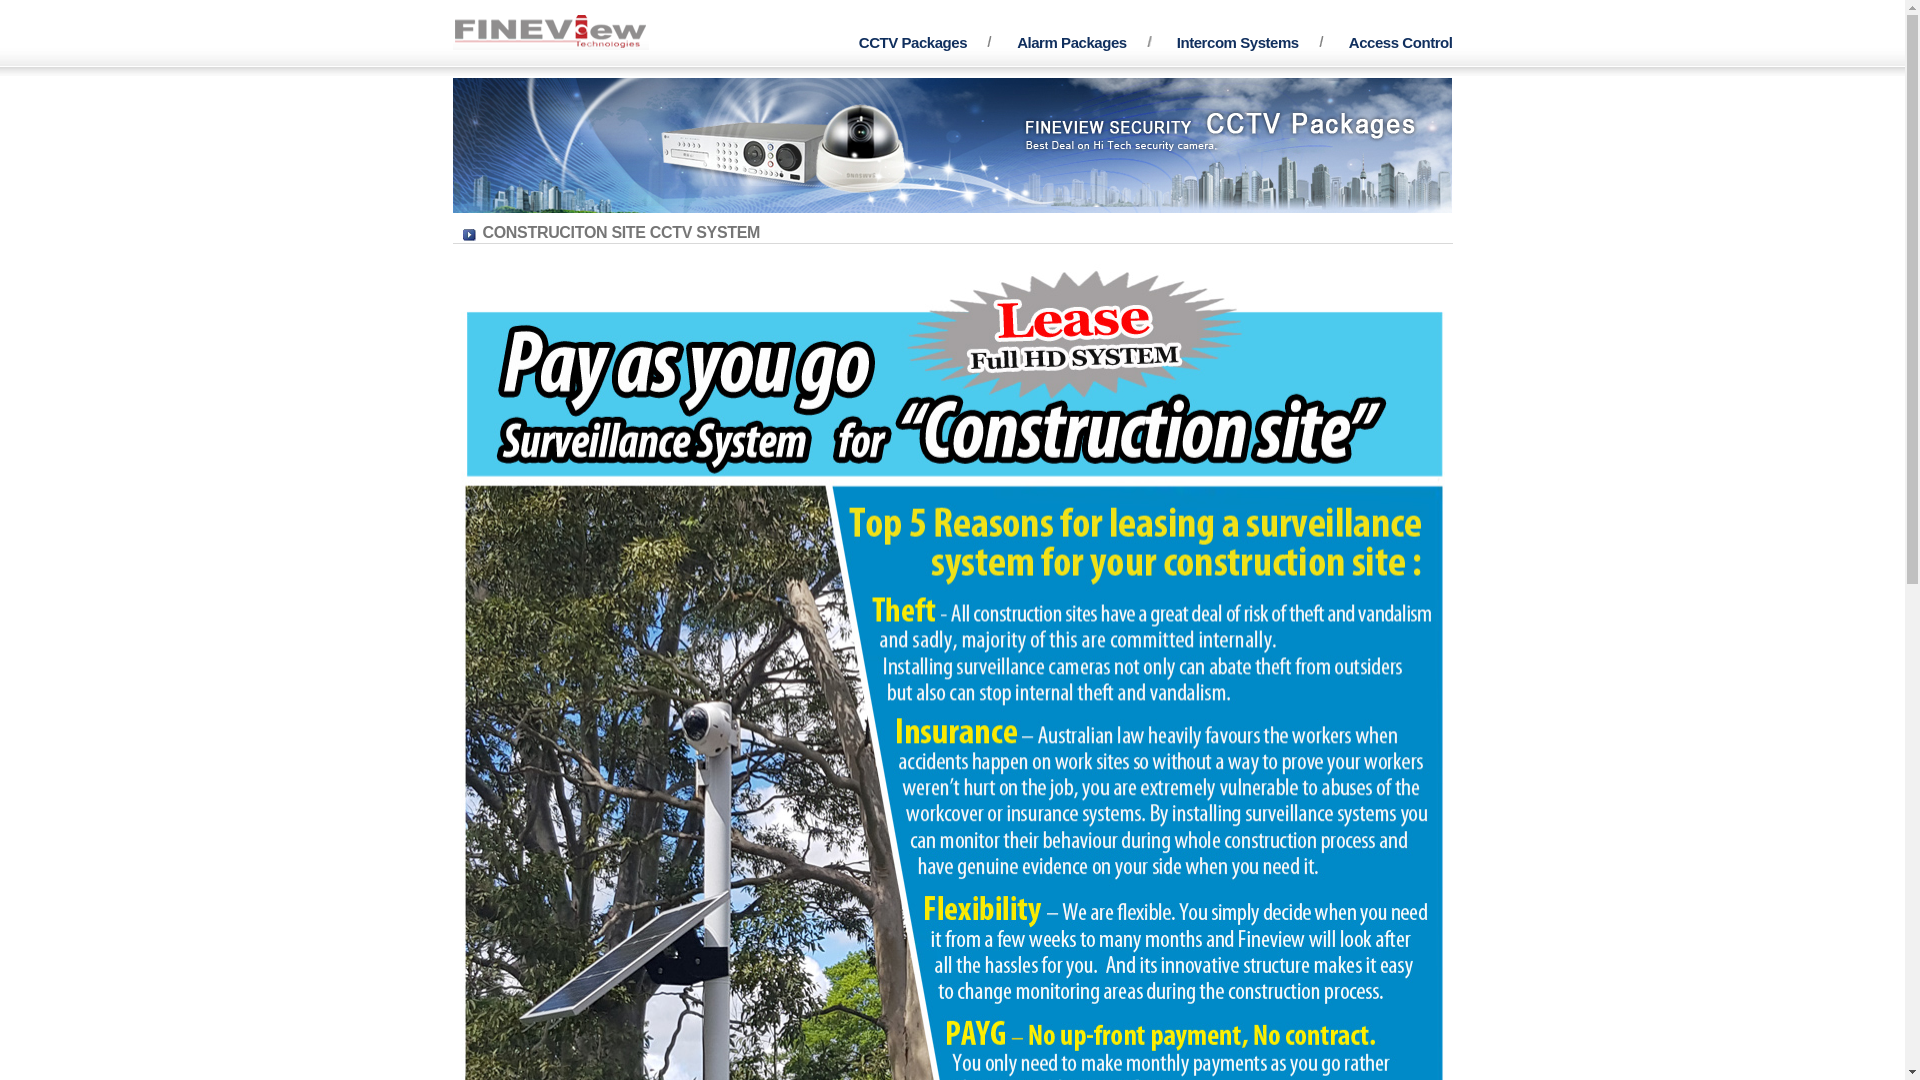  Describe the element at coordinates (1238, 42) in the screenshot. I see `Intercom Systems` at that location.